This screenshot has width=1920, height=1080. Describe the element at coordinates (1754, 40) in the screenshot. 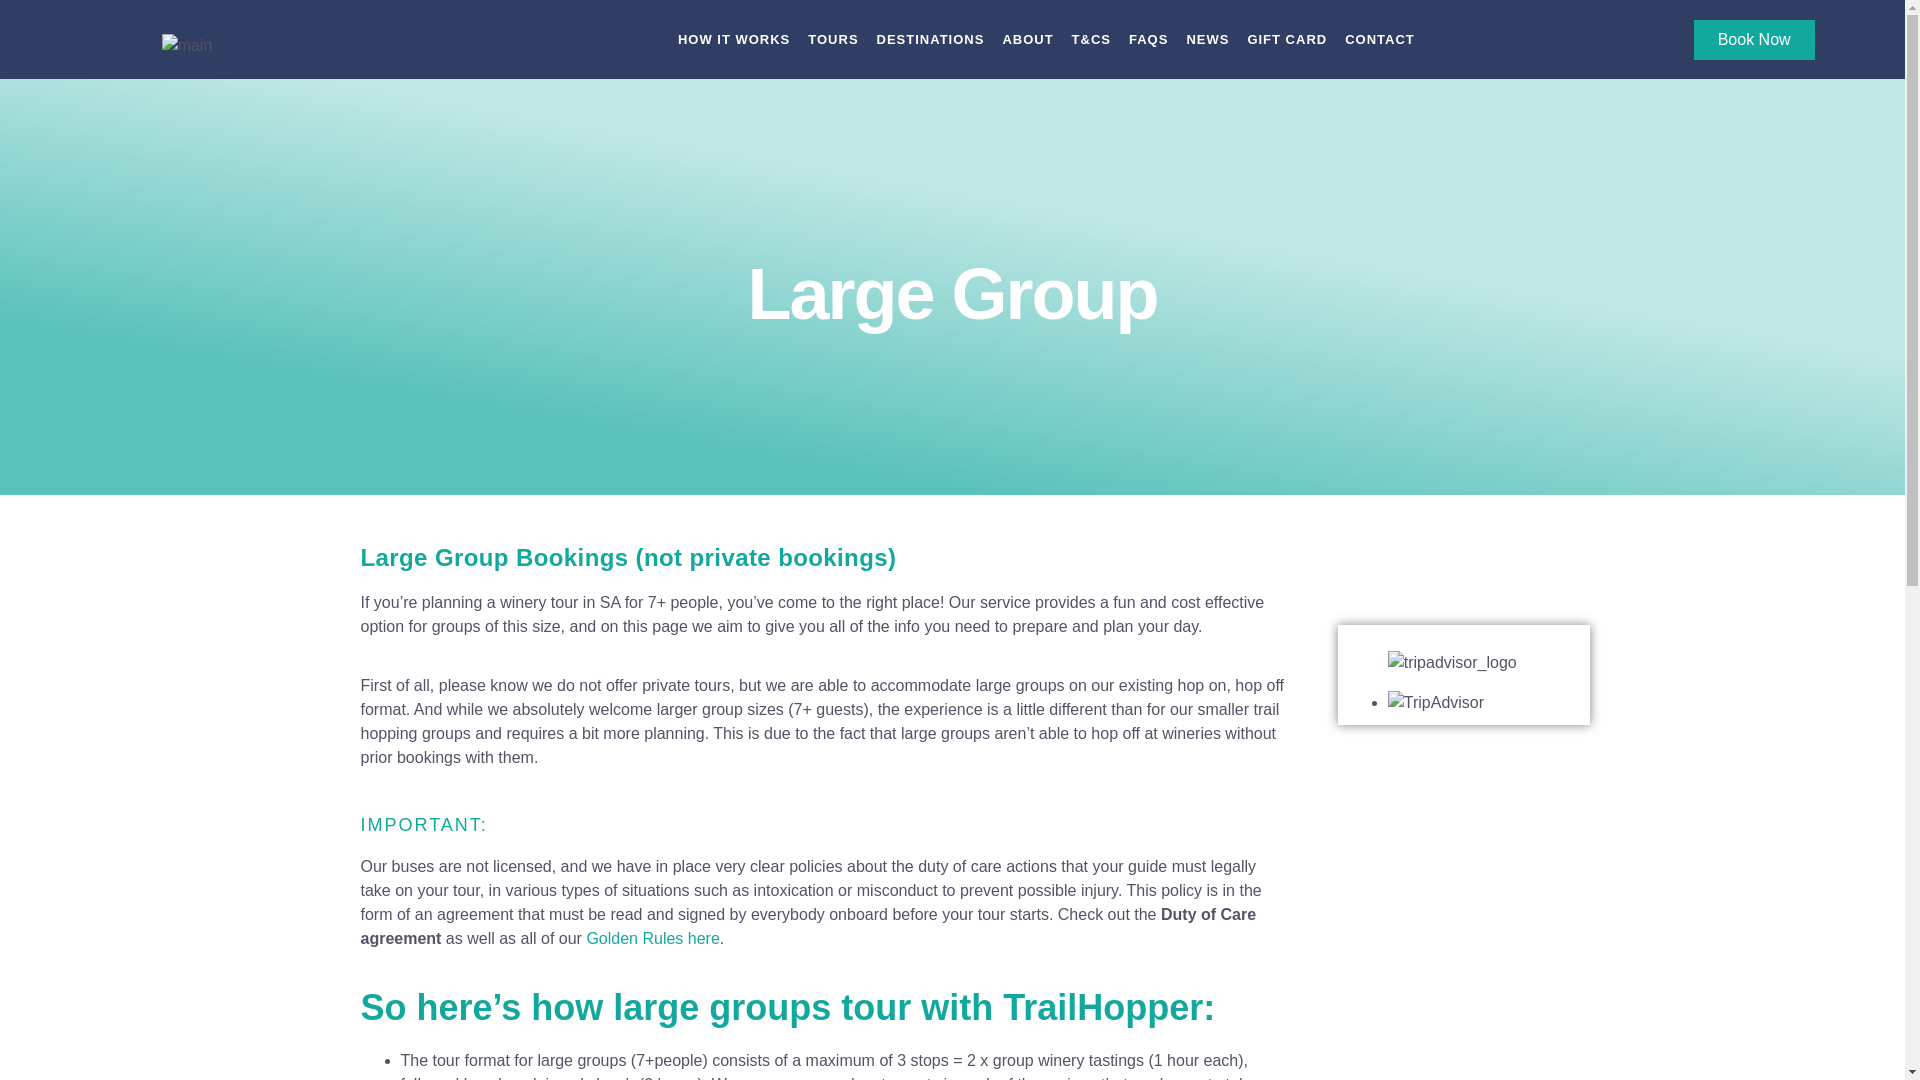

I see `Book Now` at that location.